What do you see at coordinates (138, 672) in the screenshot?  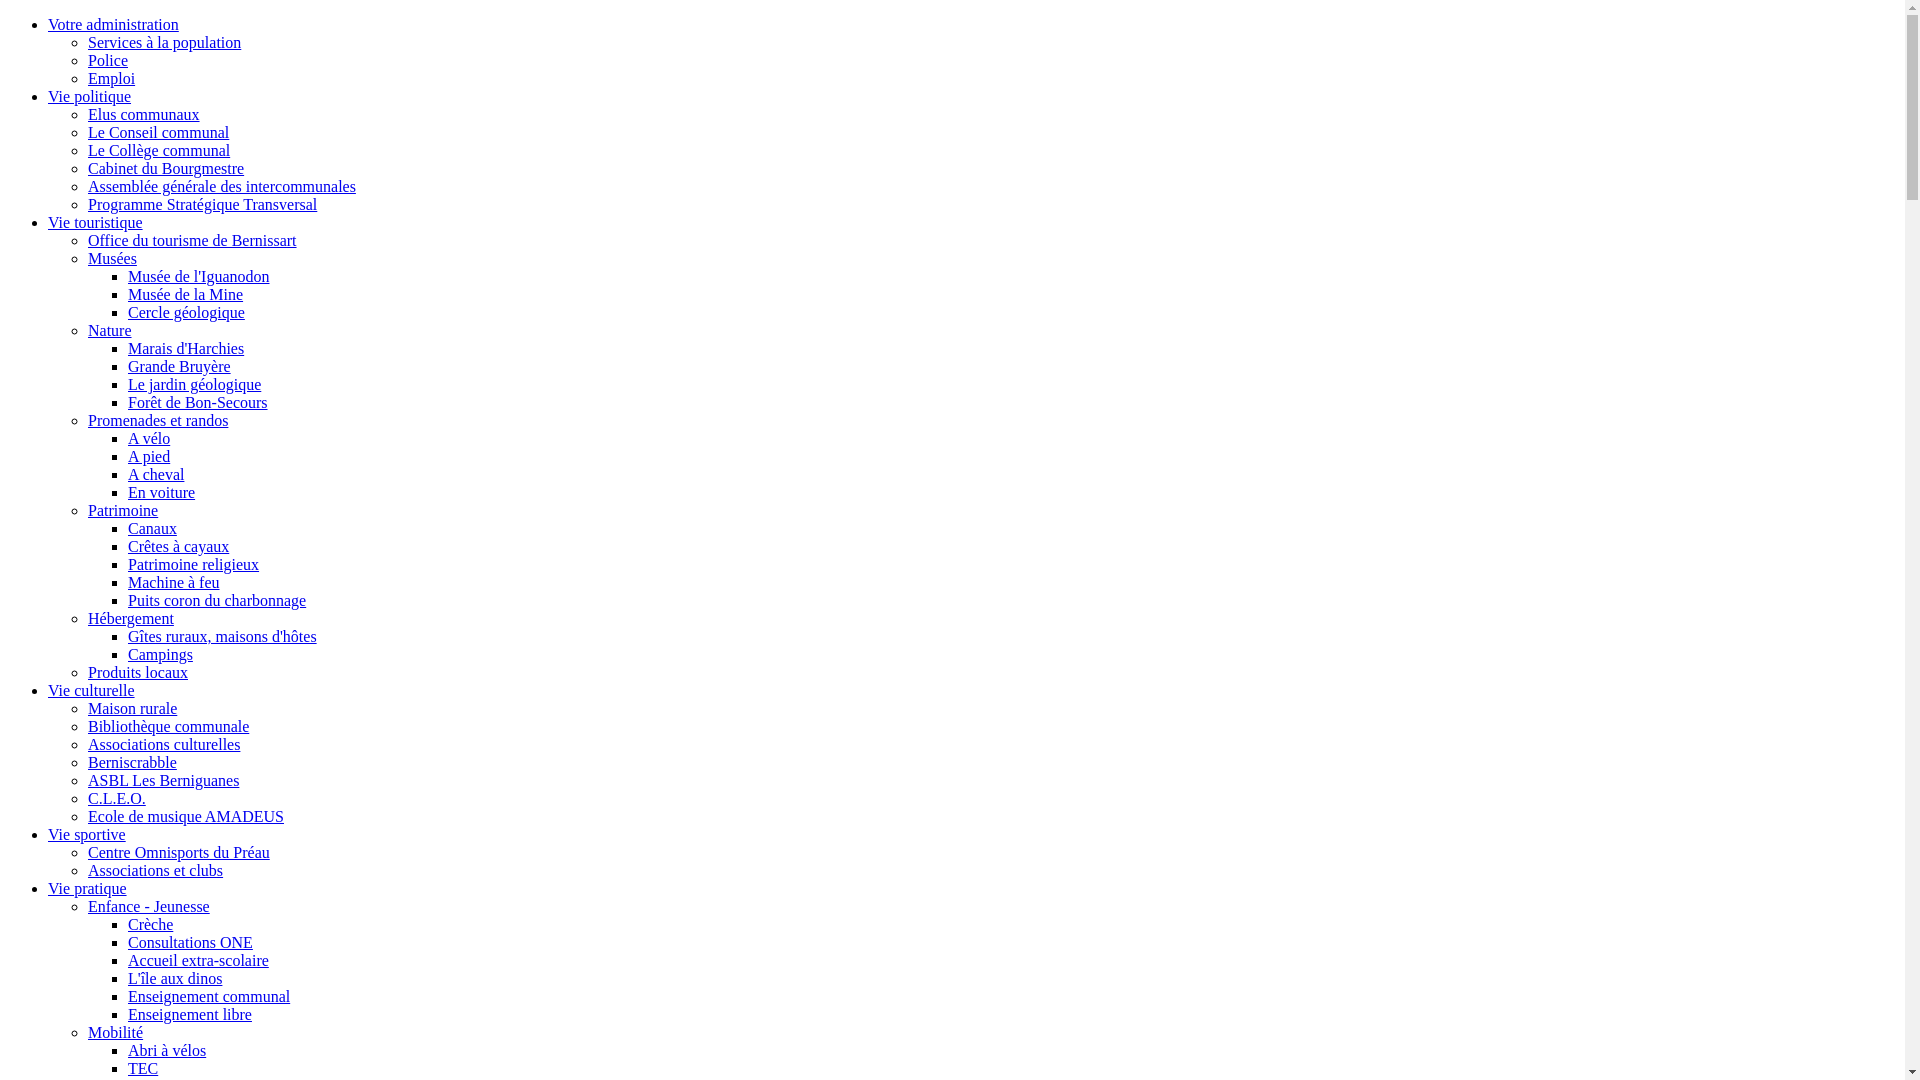 I see `Produits locaux` at bounding box center [138, 672].